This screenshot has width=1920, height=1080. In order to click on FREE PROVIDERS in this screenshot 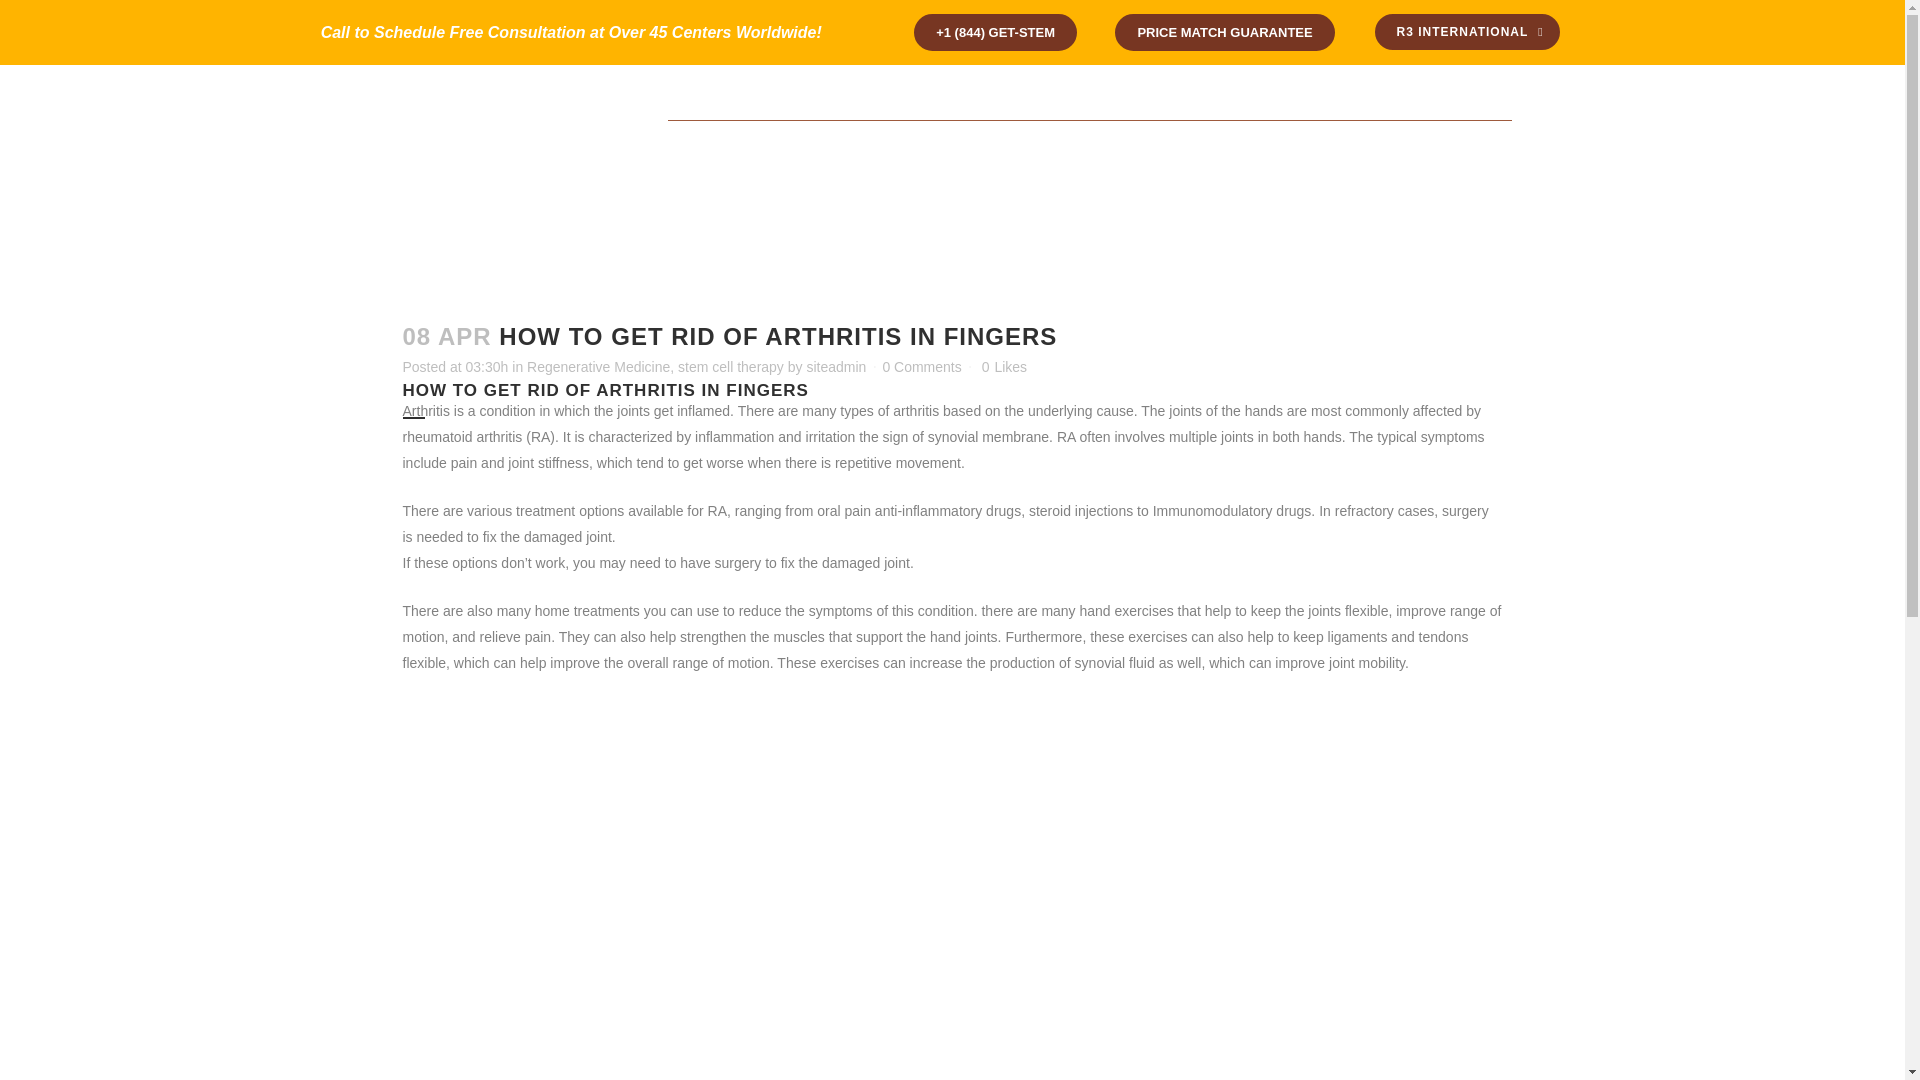, I will do `click(1232, 102)`.